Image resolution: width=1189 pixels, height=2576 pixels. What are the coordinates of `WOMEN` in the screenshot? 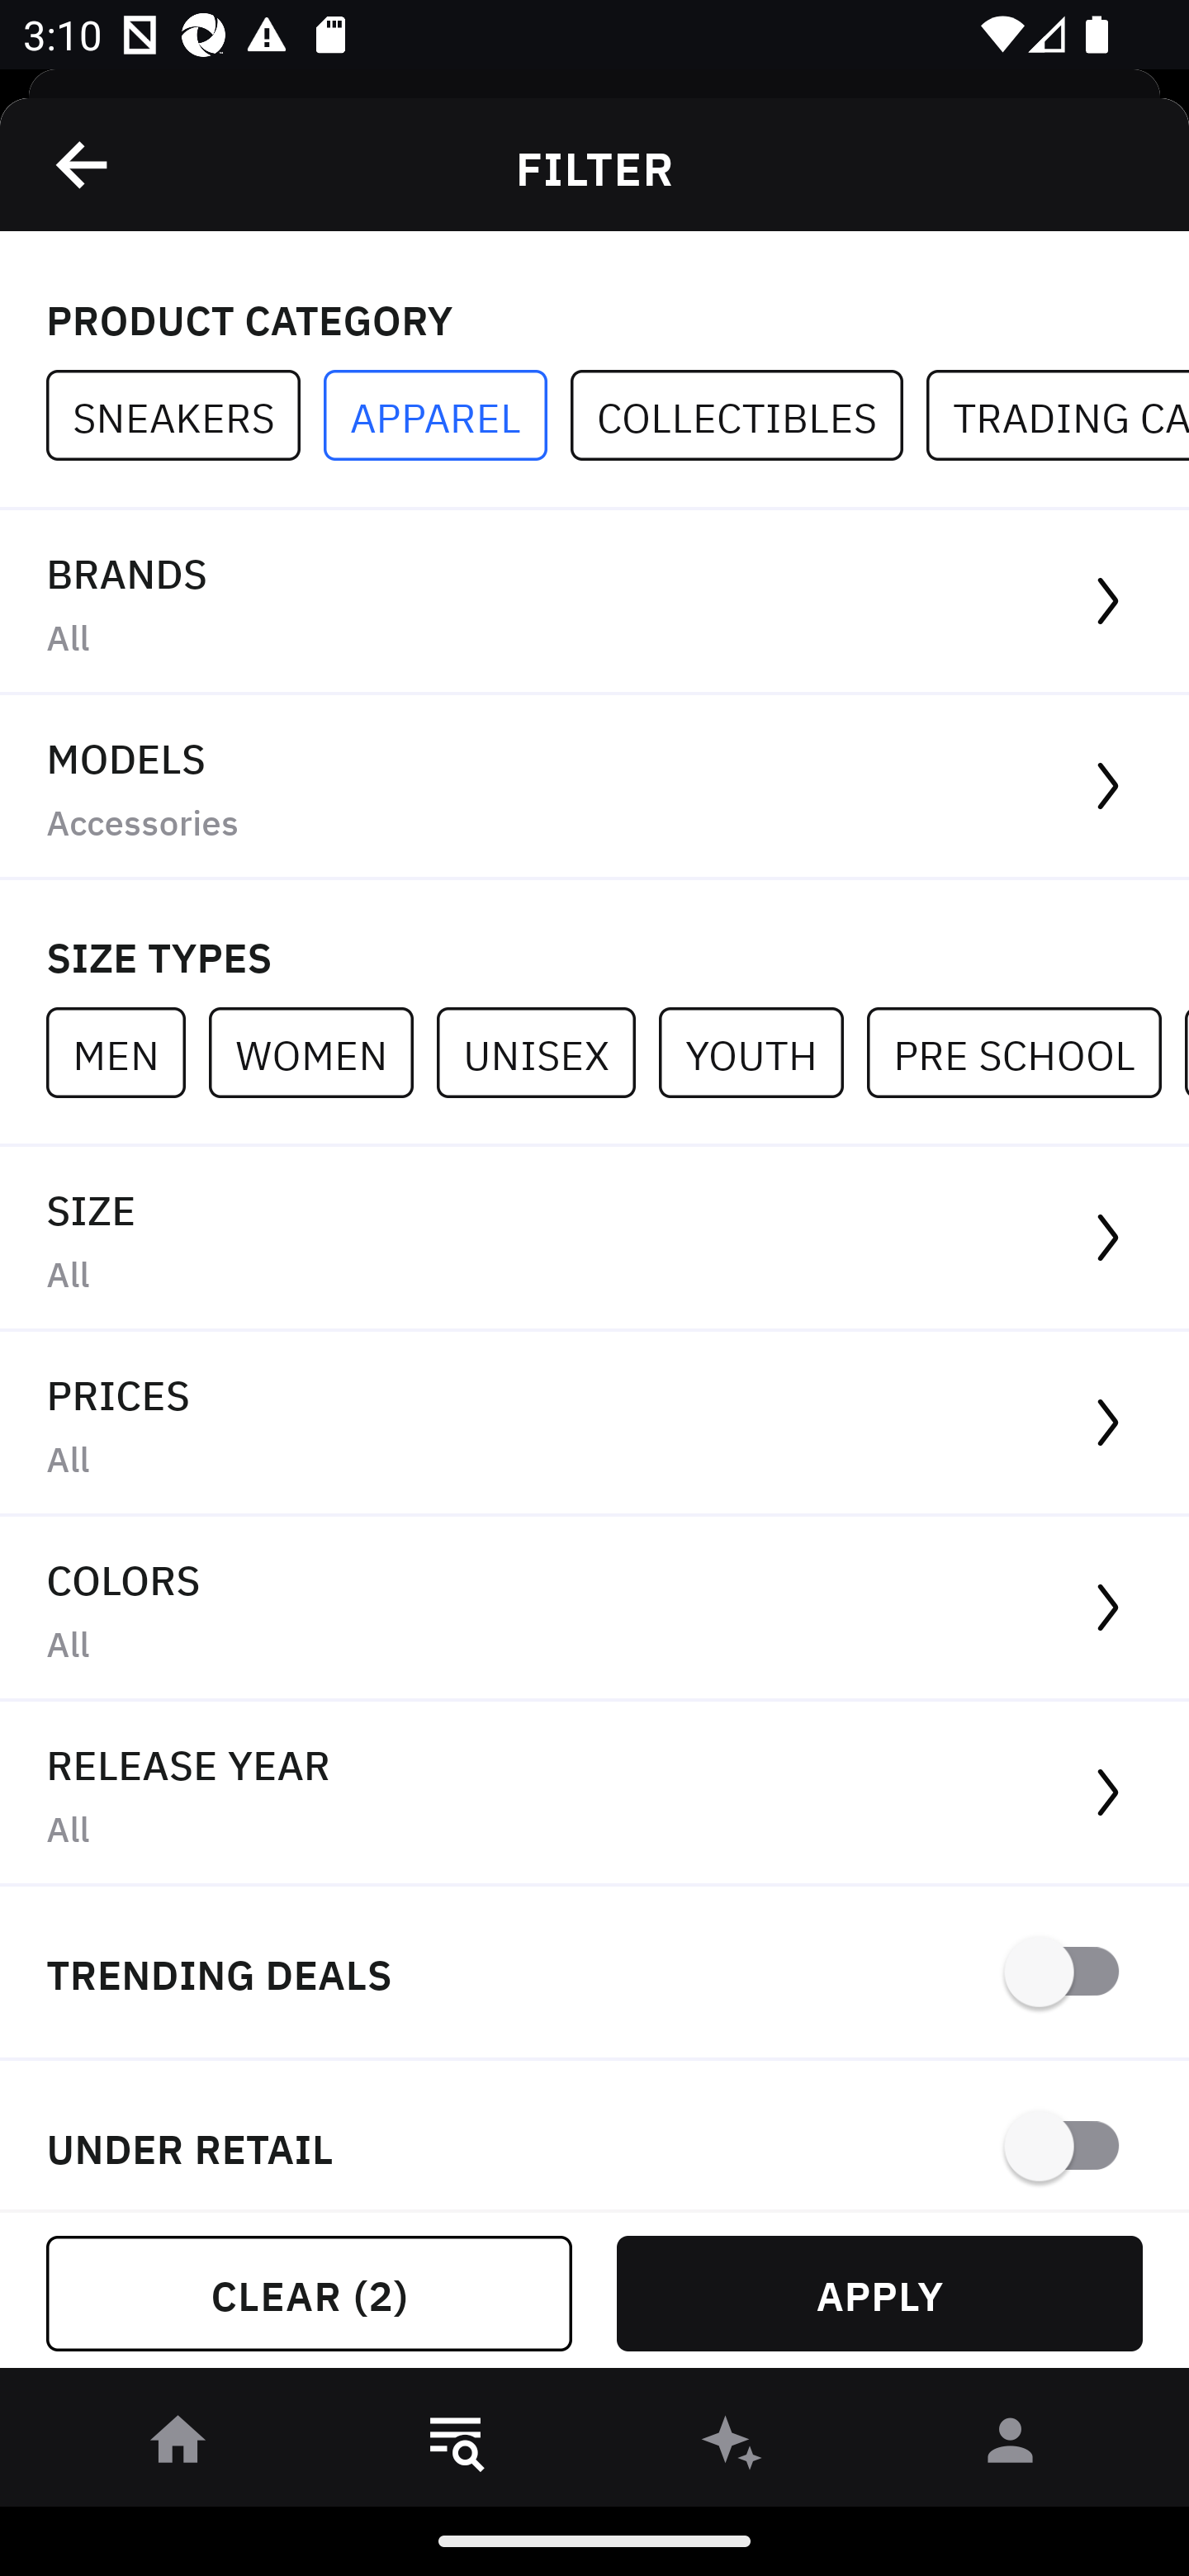 It's located at (322, 1052).